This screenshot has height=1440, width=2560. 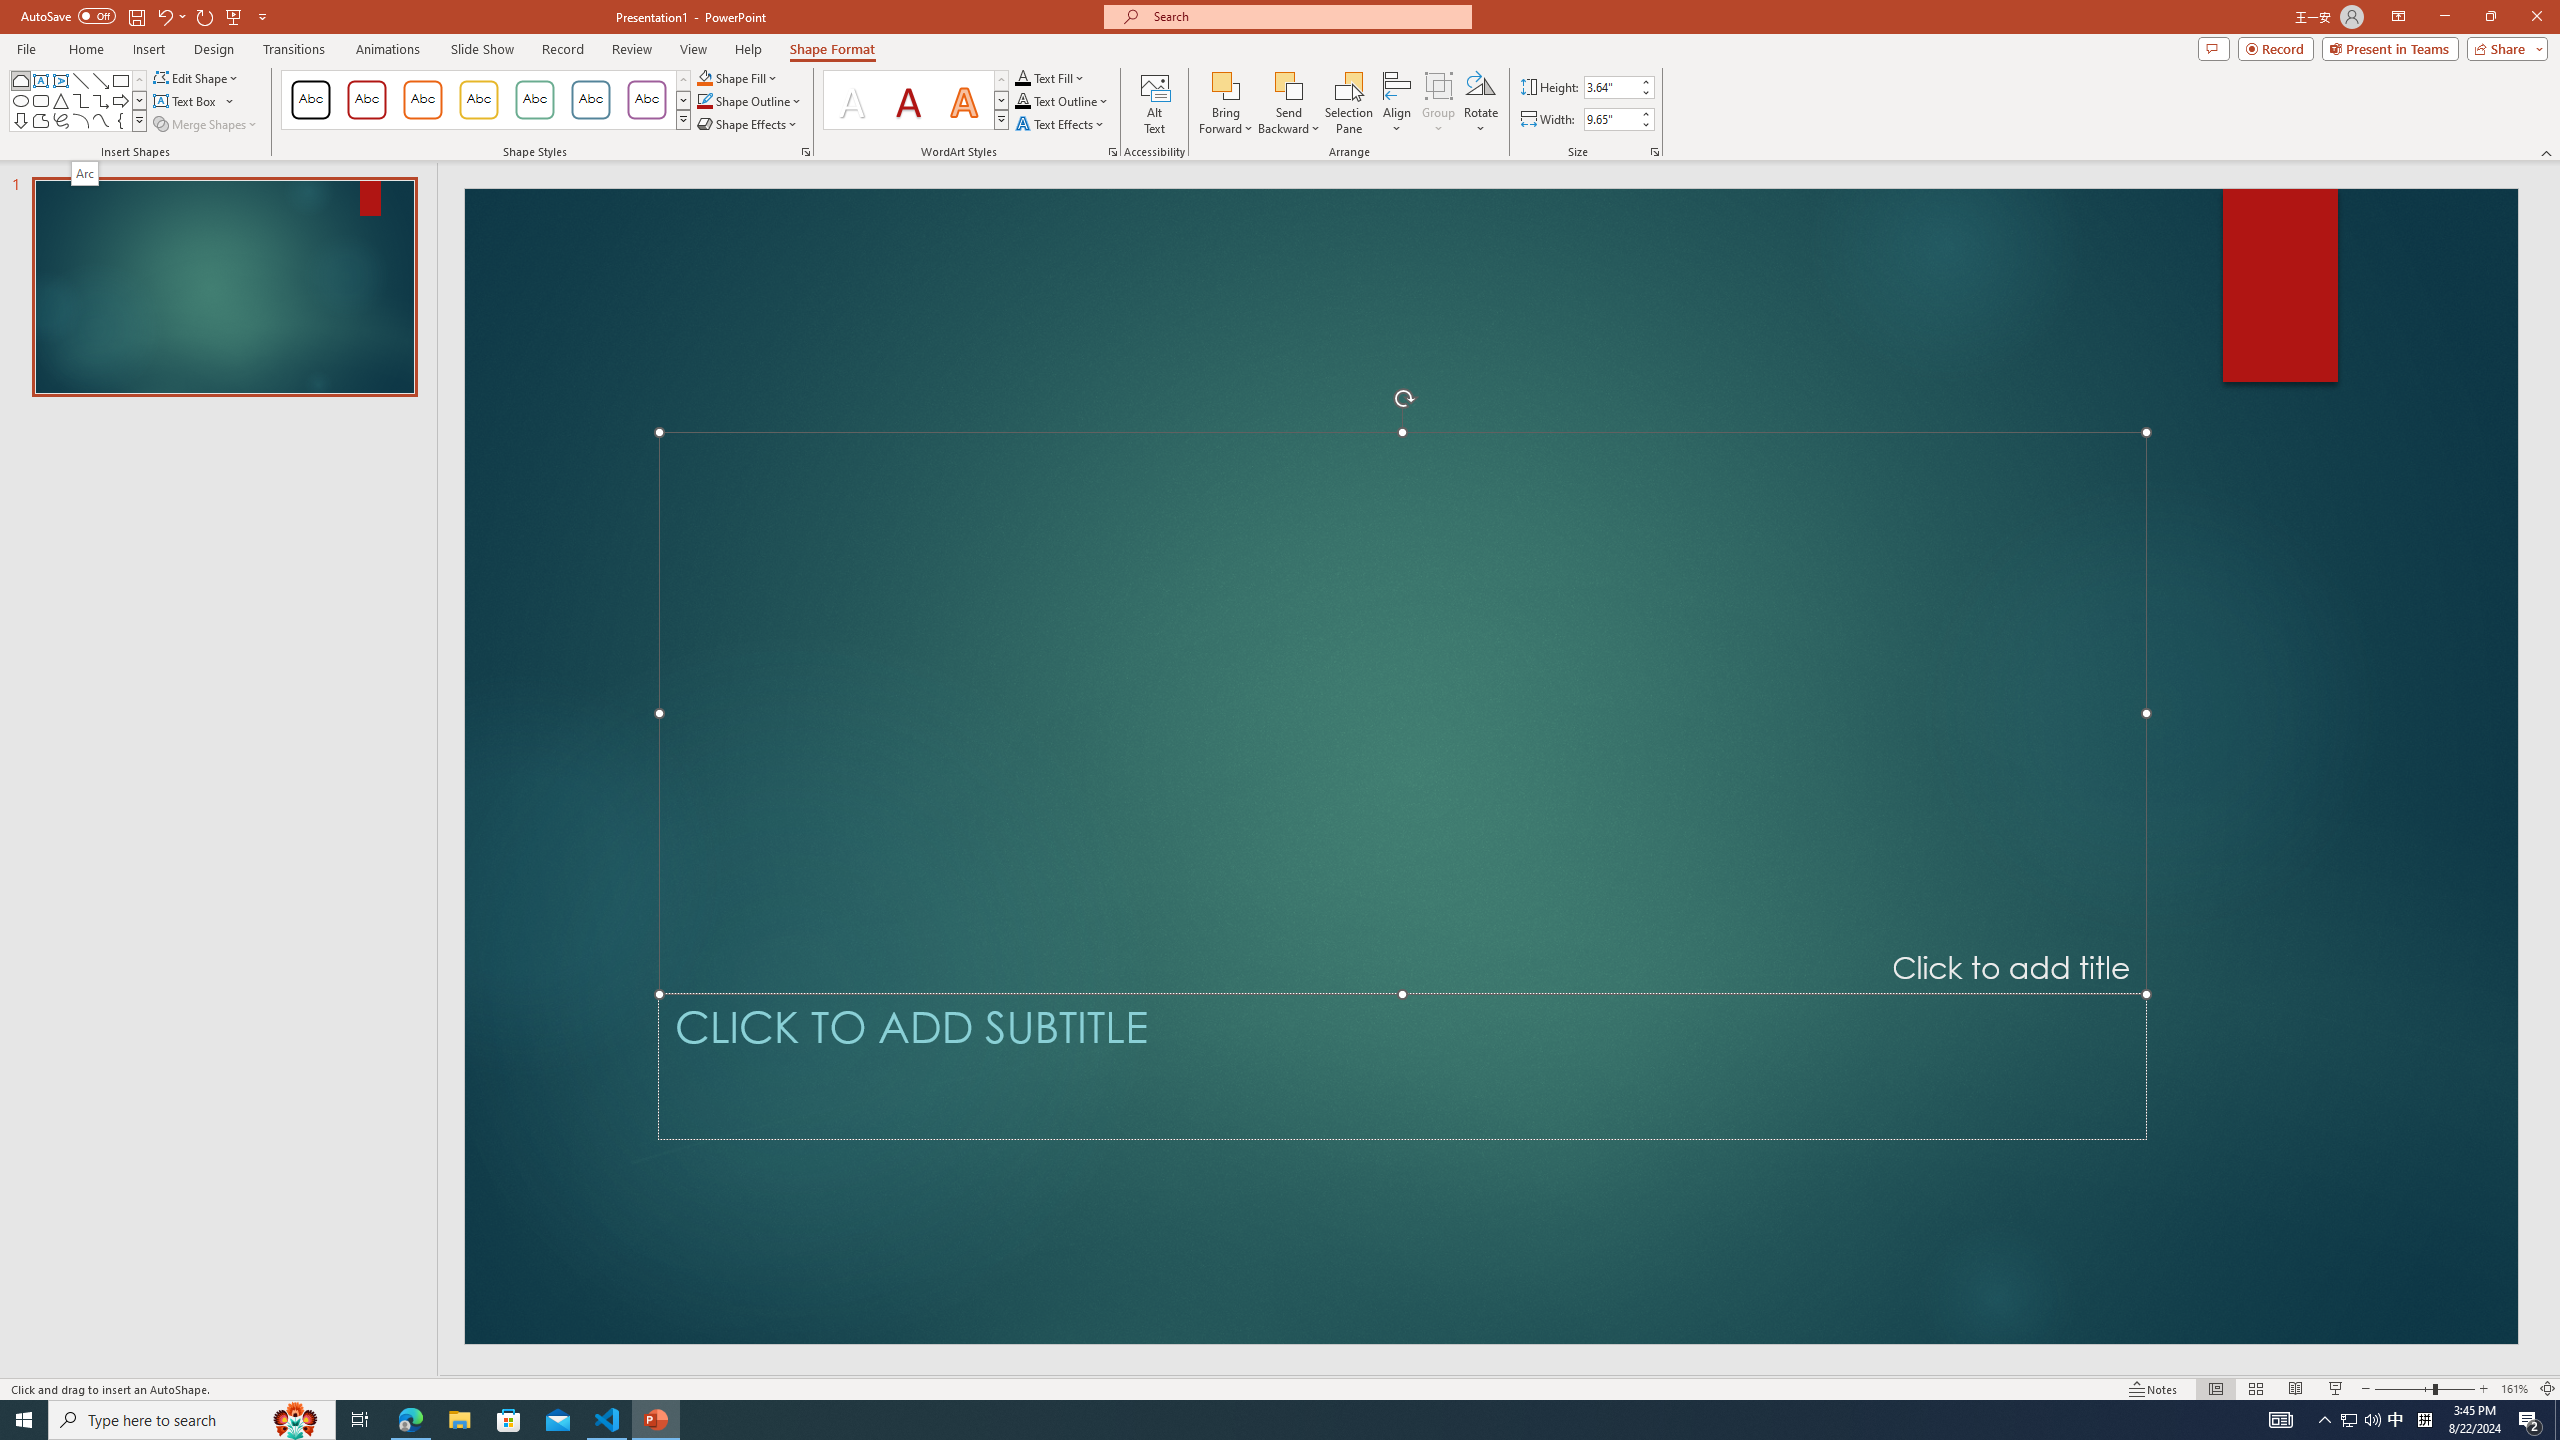 What do you see at coordinates (1227, 85) in the screenshot?
I see `Bring Forward` at bounding box center [1227, 85].